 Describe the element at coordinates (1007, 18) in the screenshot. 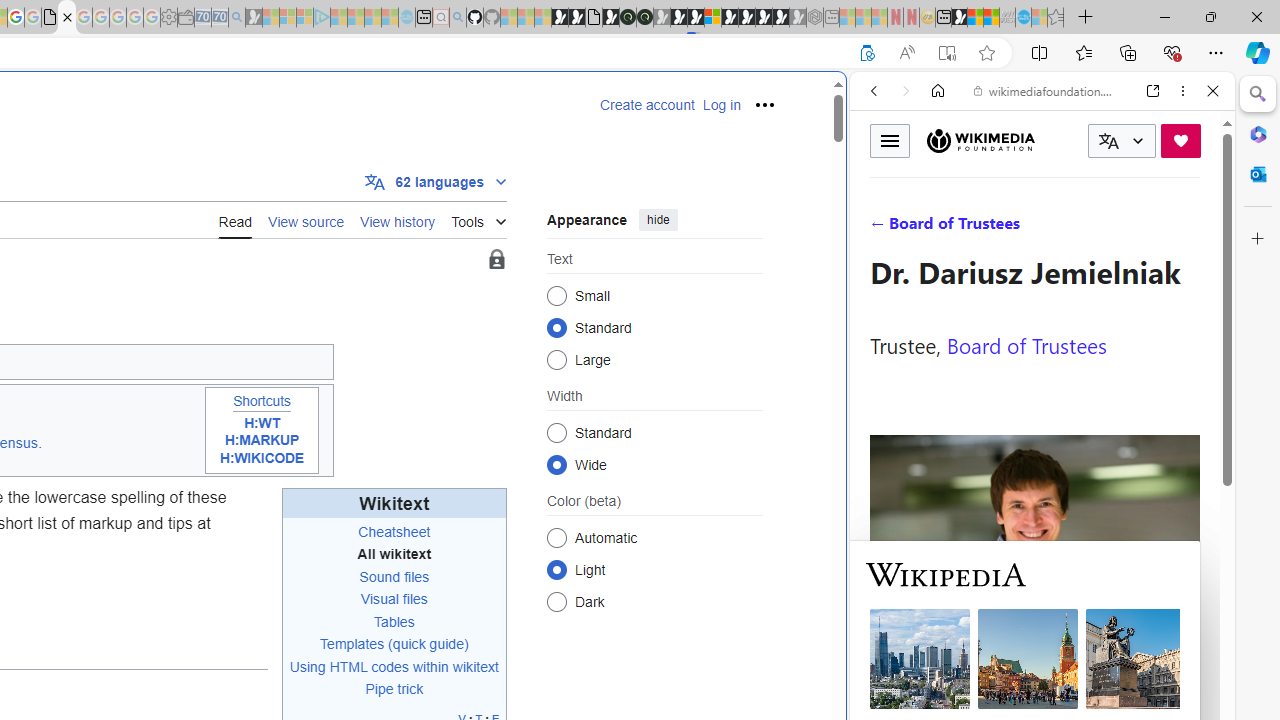

I see `Navy Quest` at that location.